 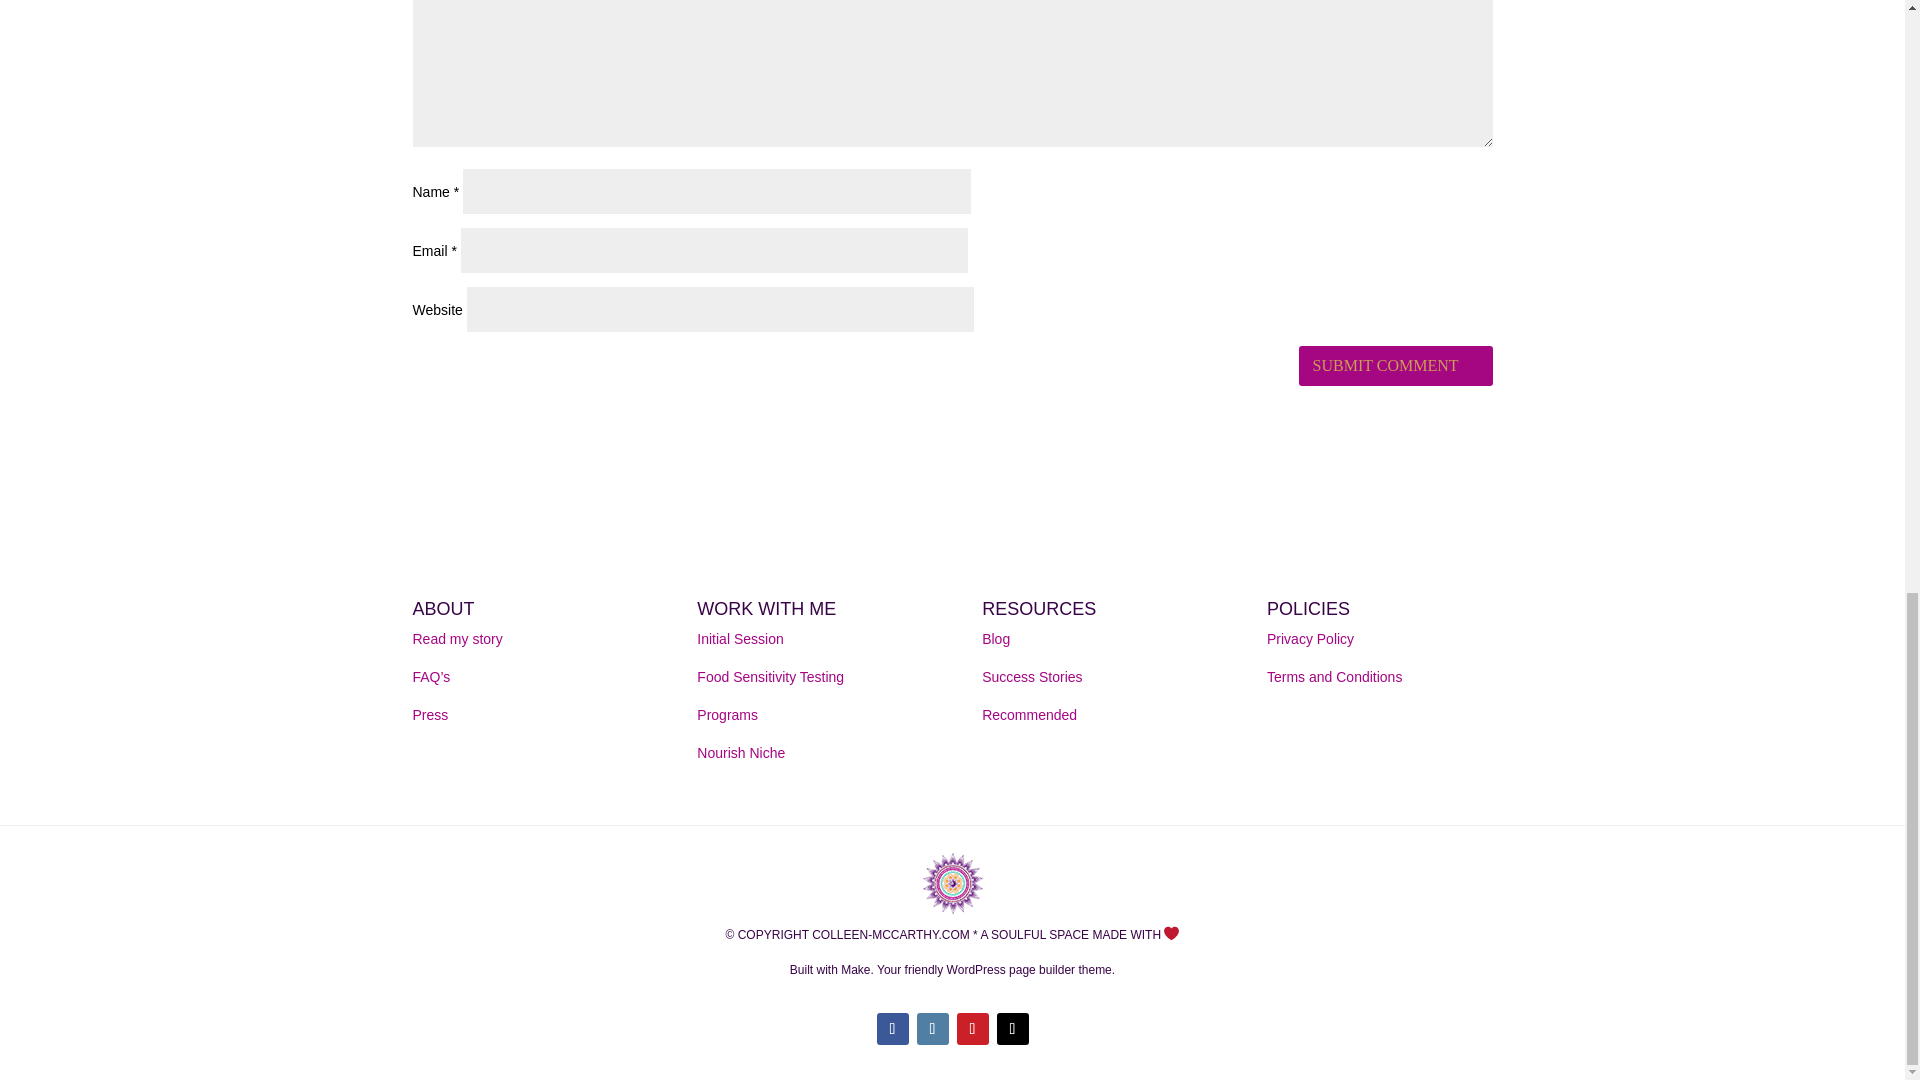 What do you see at coordinates (1395, 366) in the screenshot?
I see `Submit Comment` at bounding box center [1395, 366].